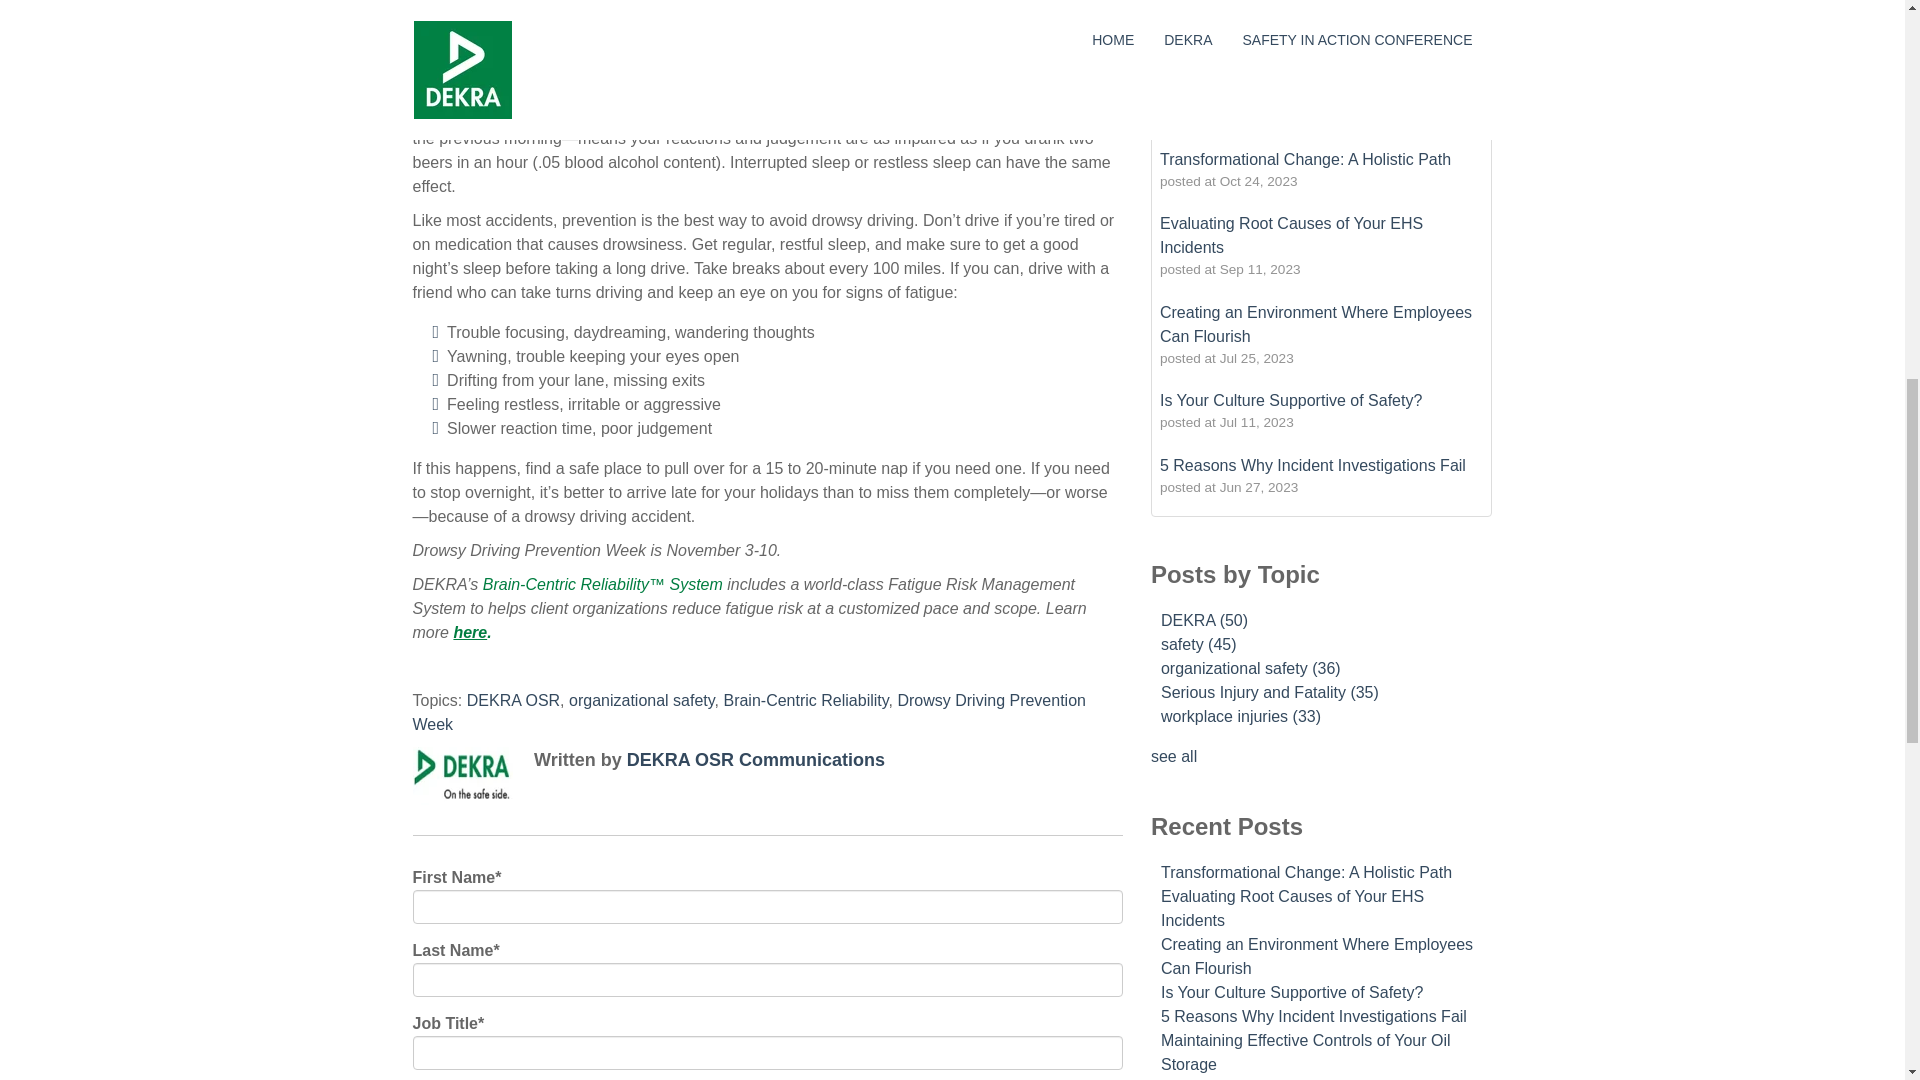  What do you see at coordinates (1290, 234) in the screenshot?
I see `Evaluating Root Causes of Your EHS Incidents` at bounding box center [1290, 234].